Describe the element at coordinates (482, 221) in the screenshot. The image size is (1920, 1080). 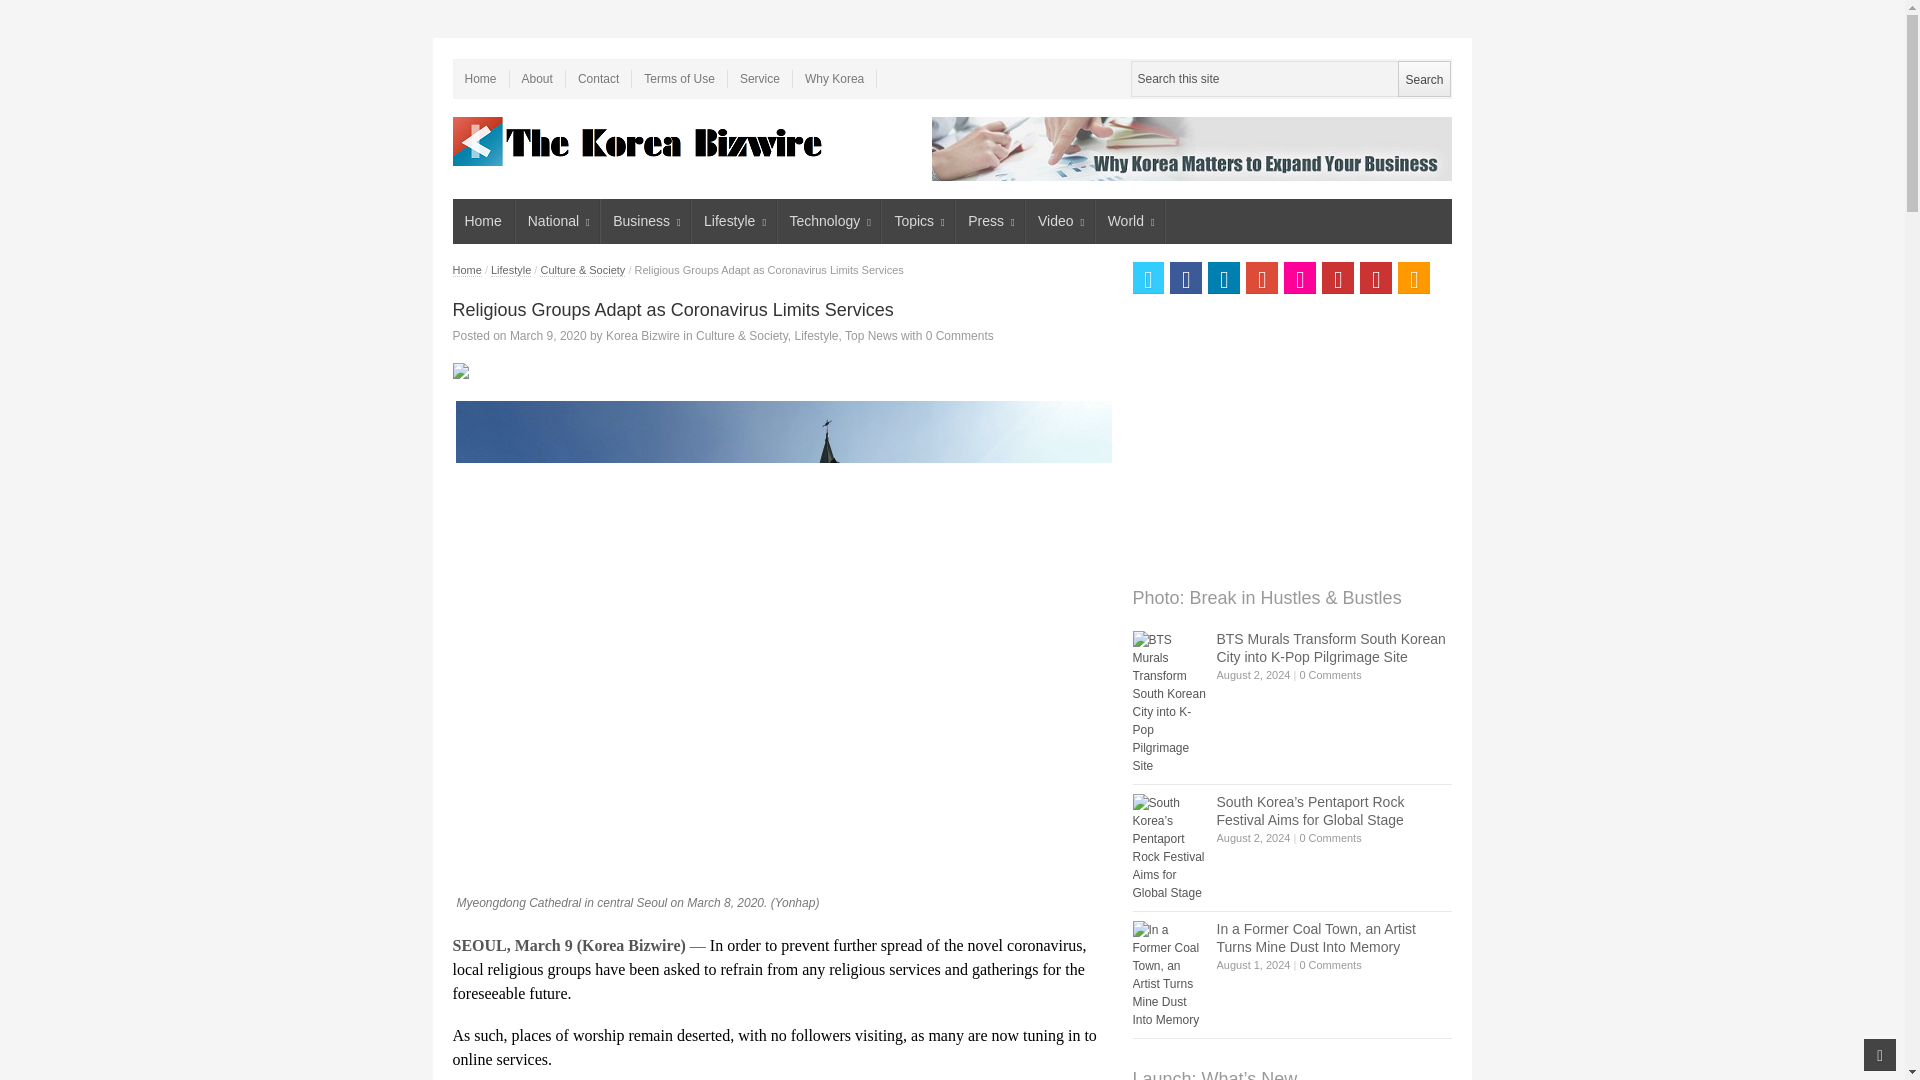
I see `Home` at that location.